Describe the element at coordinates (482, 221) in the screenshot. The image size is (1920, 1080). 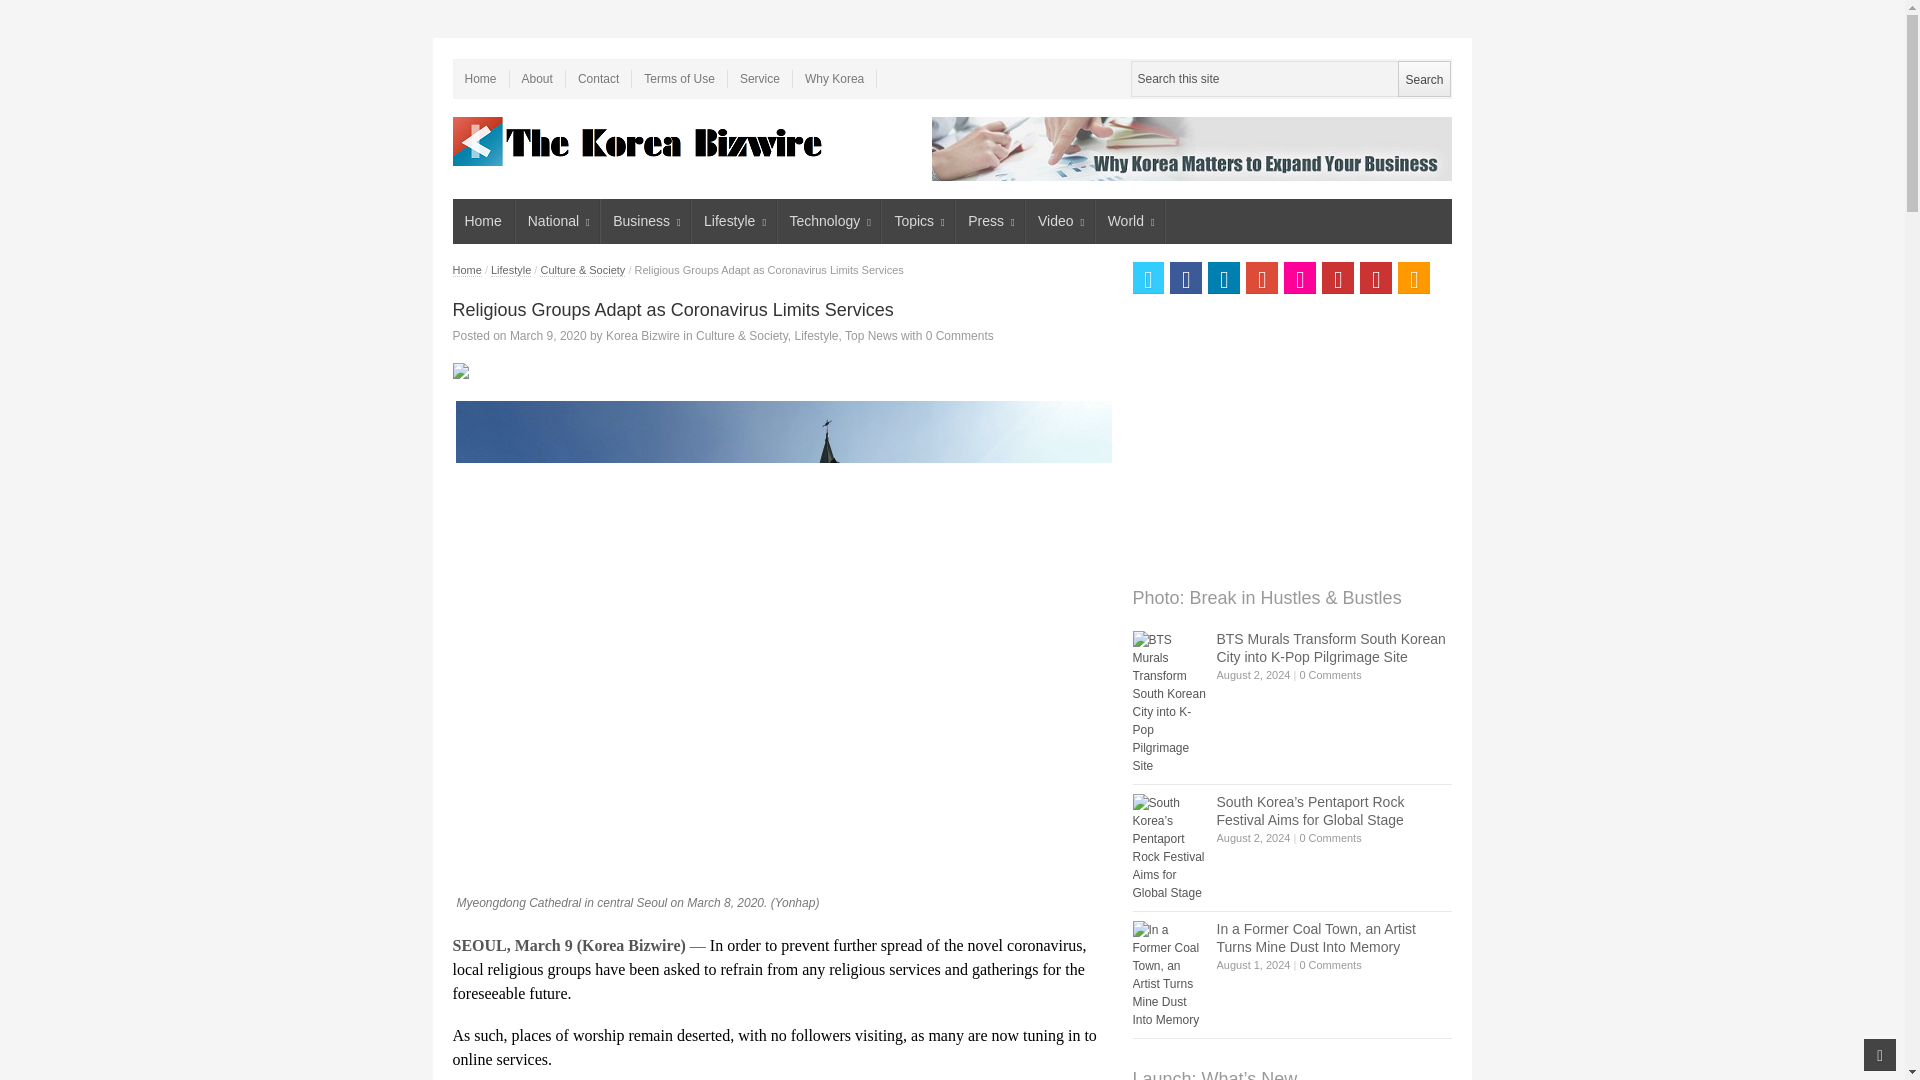
I see `Home` at that location.